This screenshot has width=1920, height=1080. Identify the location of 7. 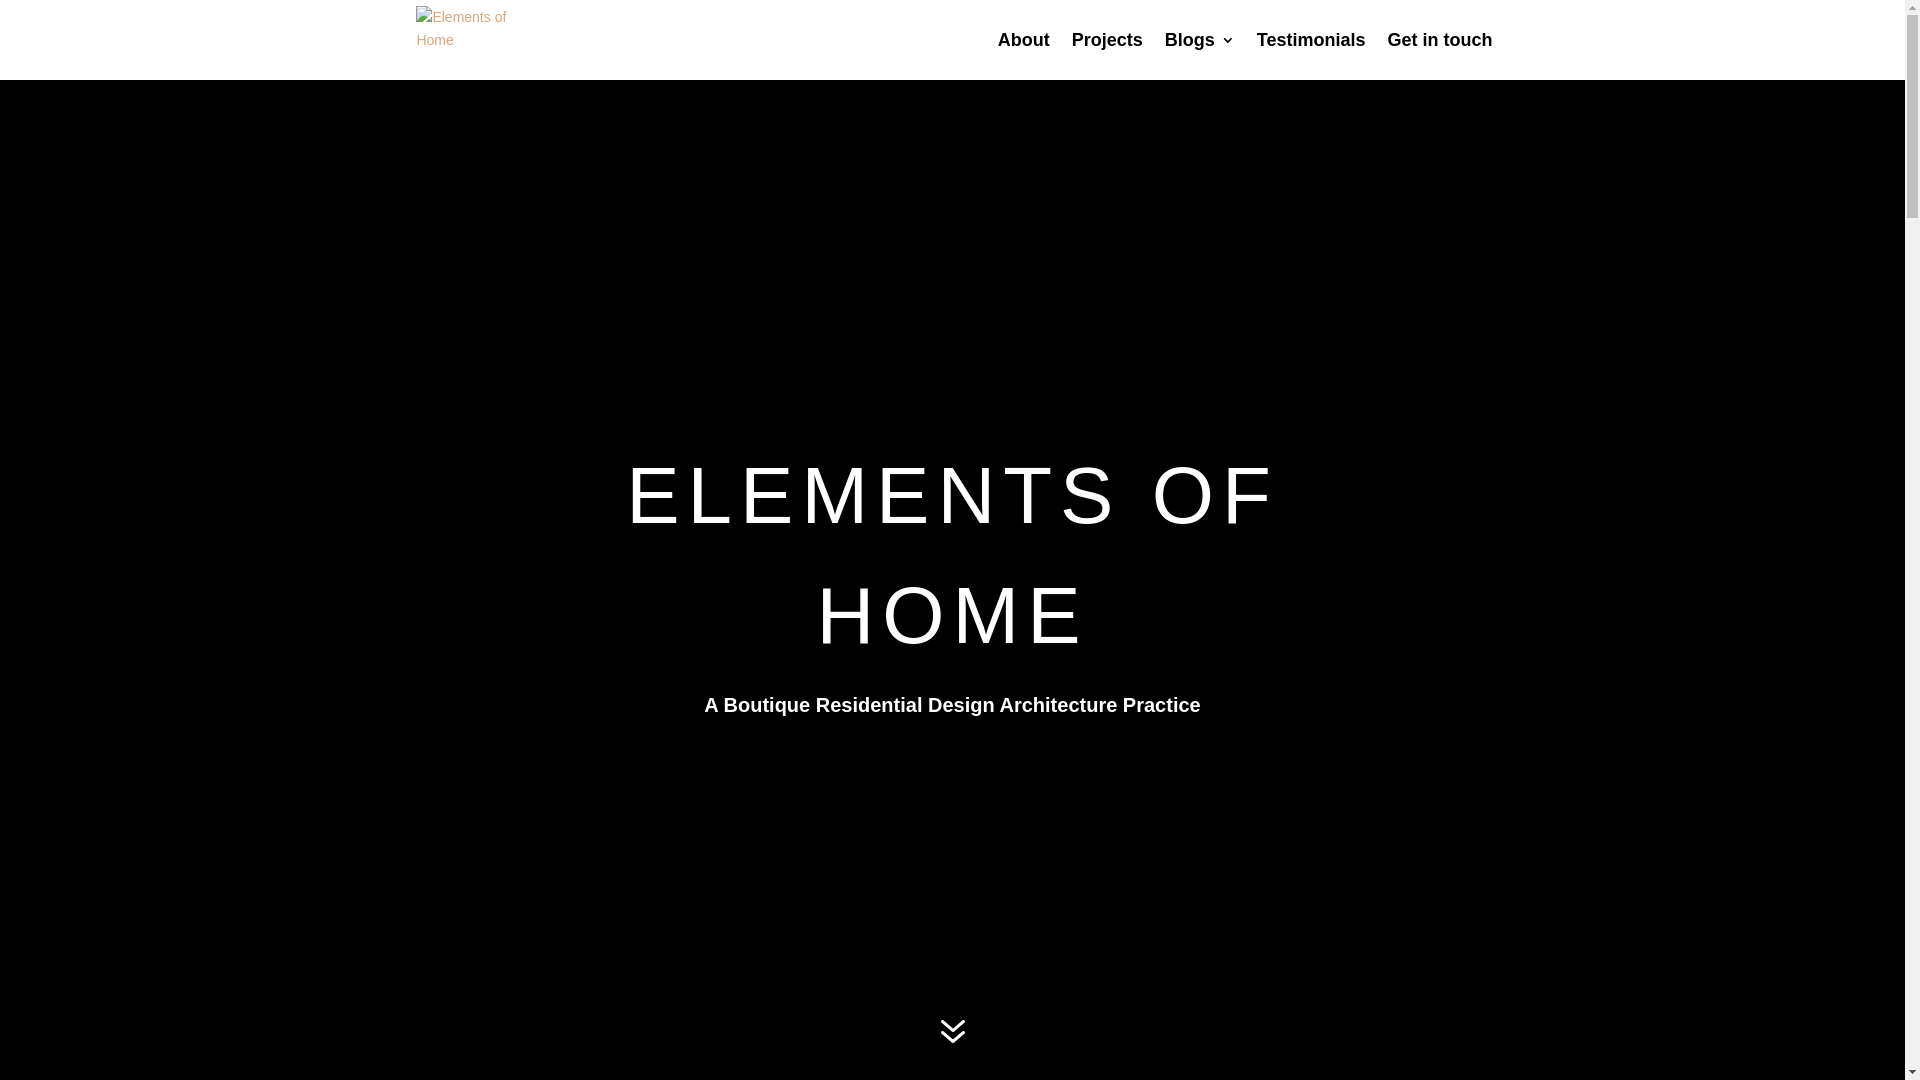
(952, 1033).